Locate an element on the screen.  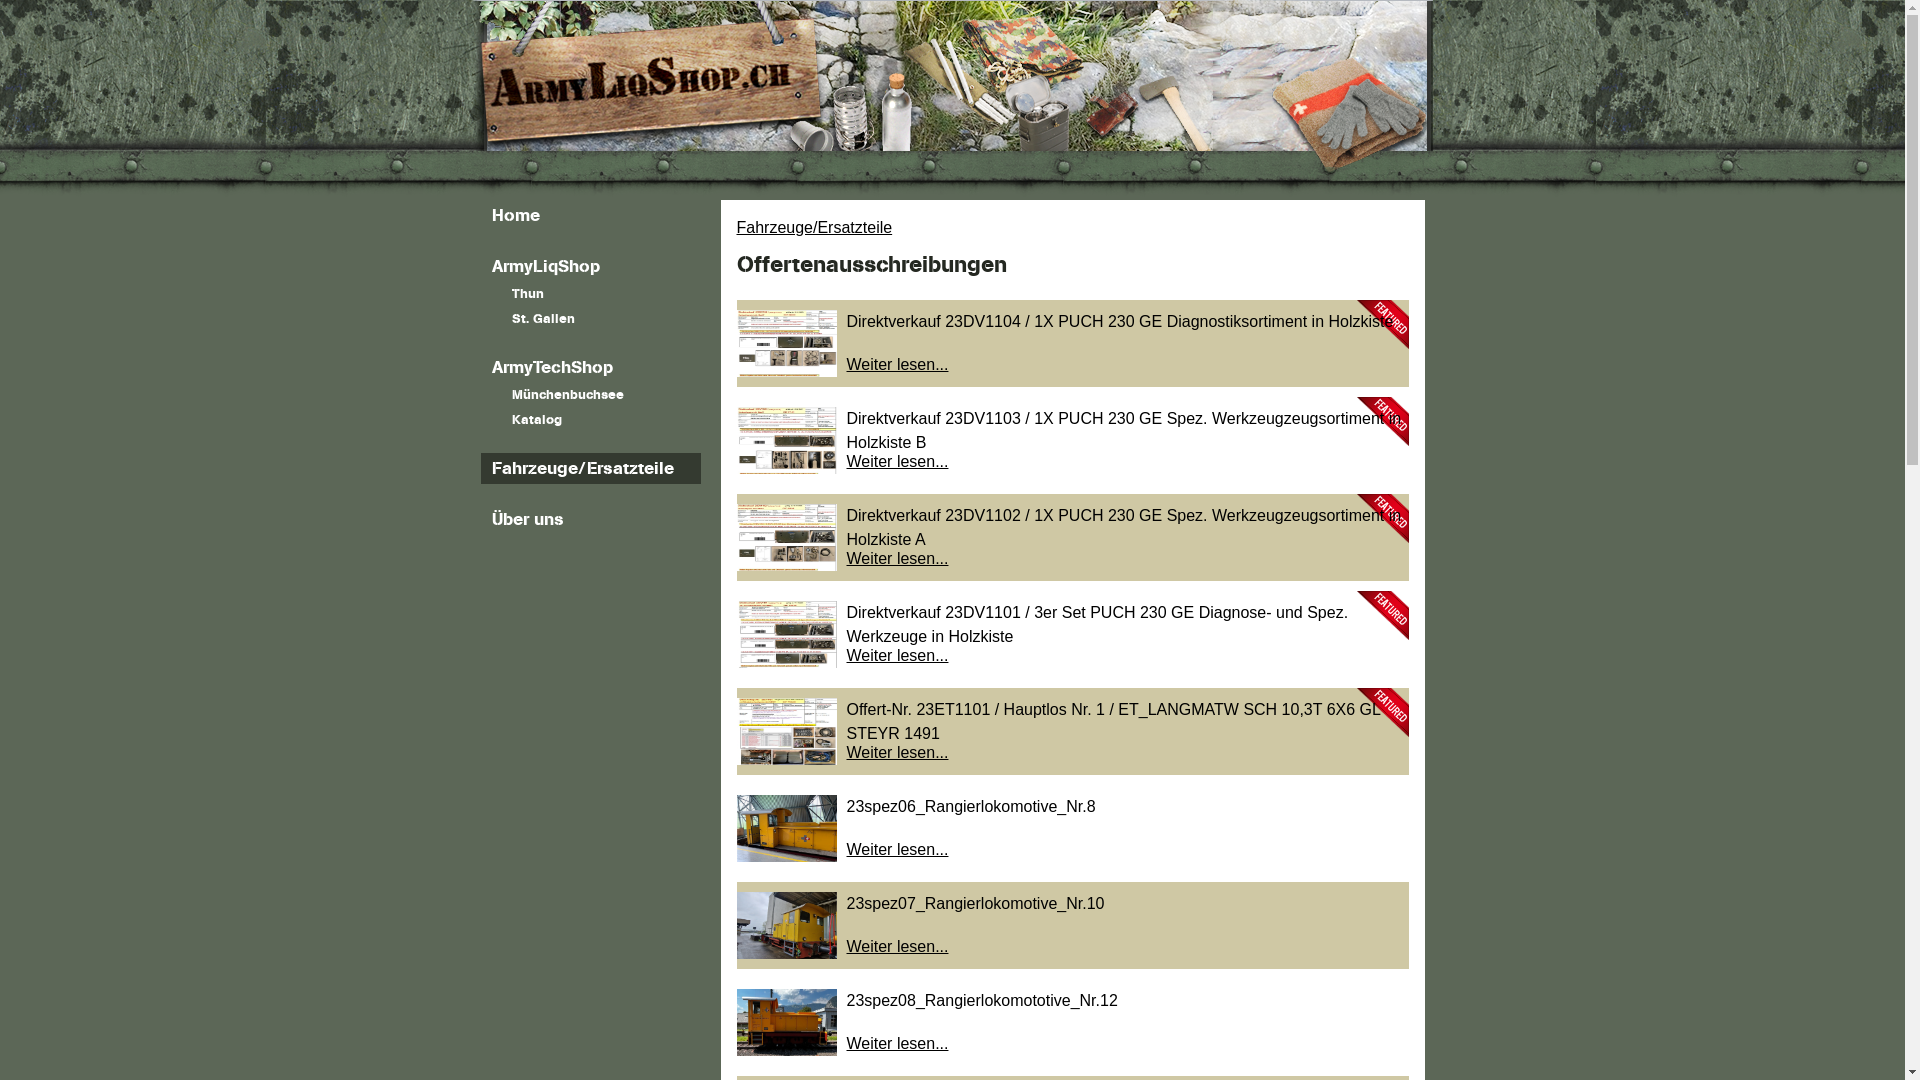
Katalog is located at coordinates (590, 420).